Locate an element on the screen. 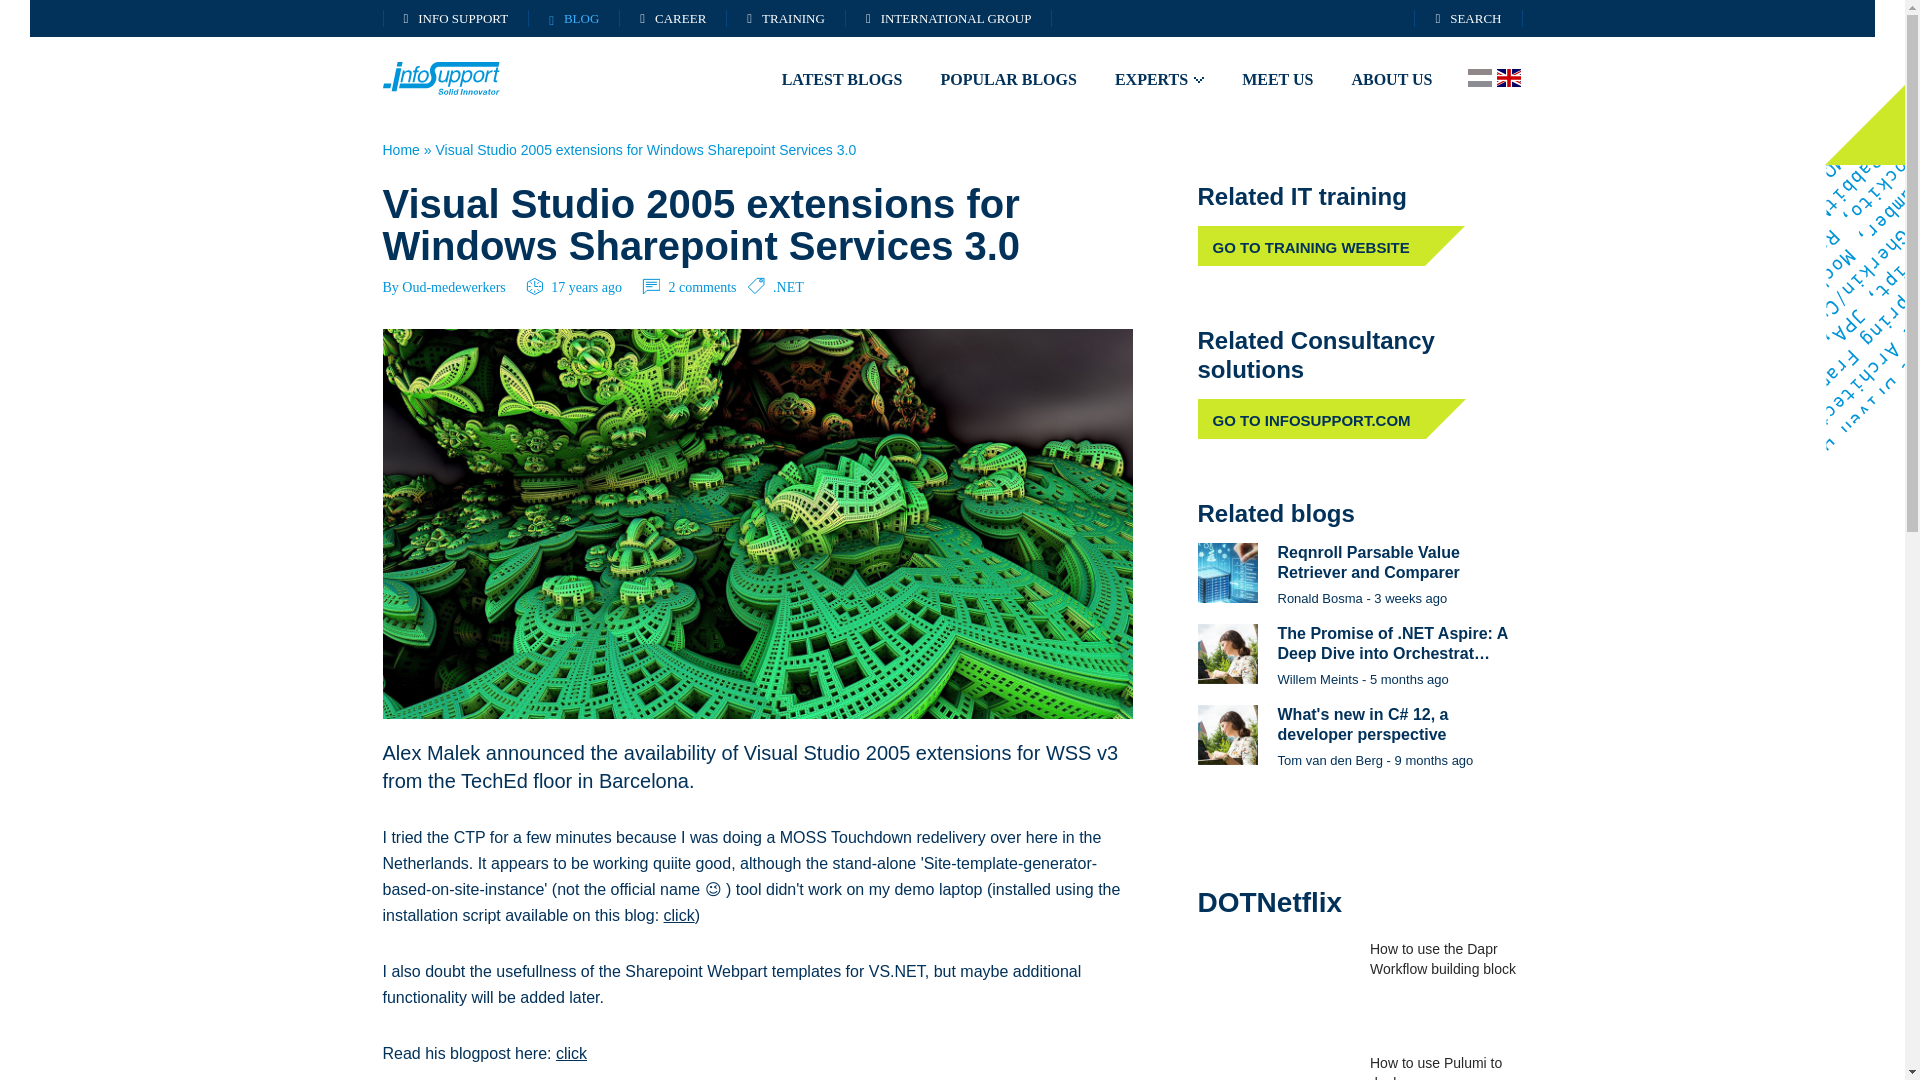  BLOG is located at coordinates (574, 18).